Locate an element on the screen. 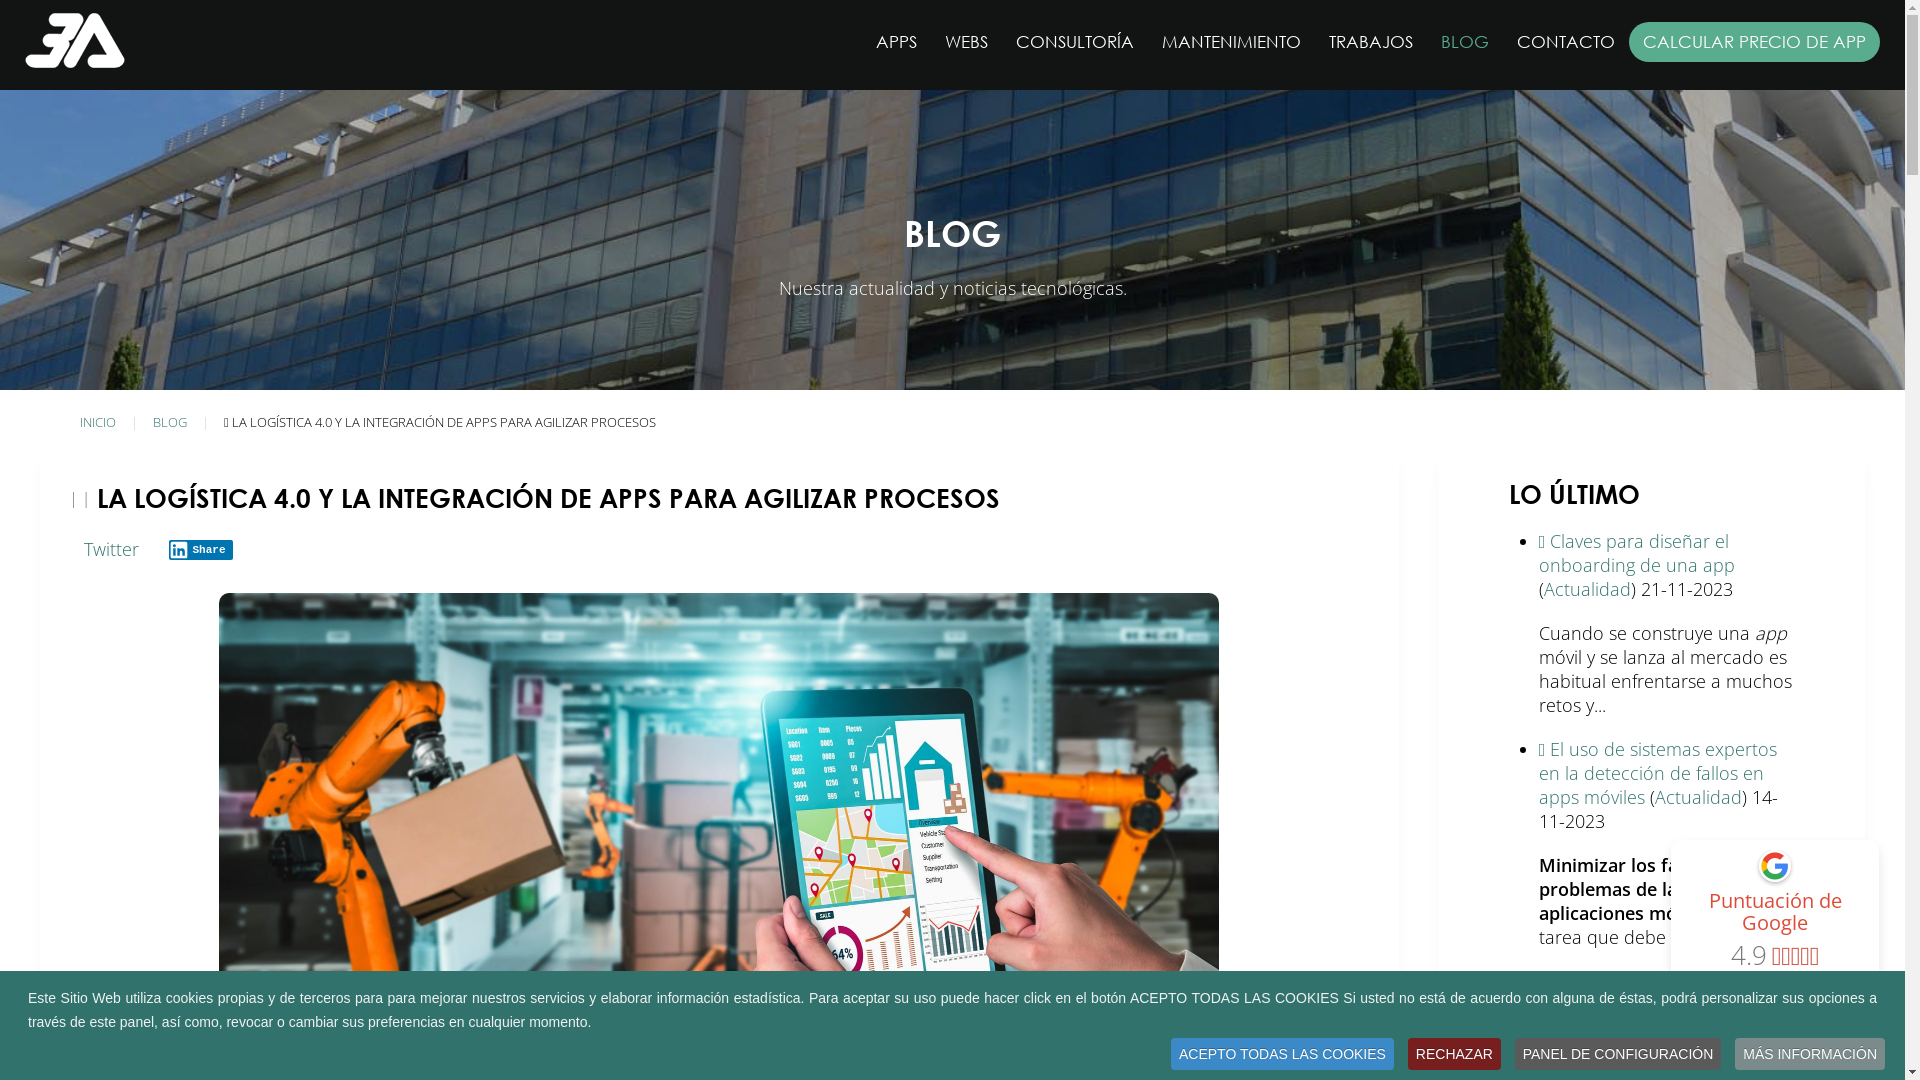  CONTACTO is located at coordinates (1566, 42).